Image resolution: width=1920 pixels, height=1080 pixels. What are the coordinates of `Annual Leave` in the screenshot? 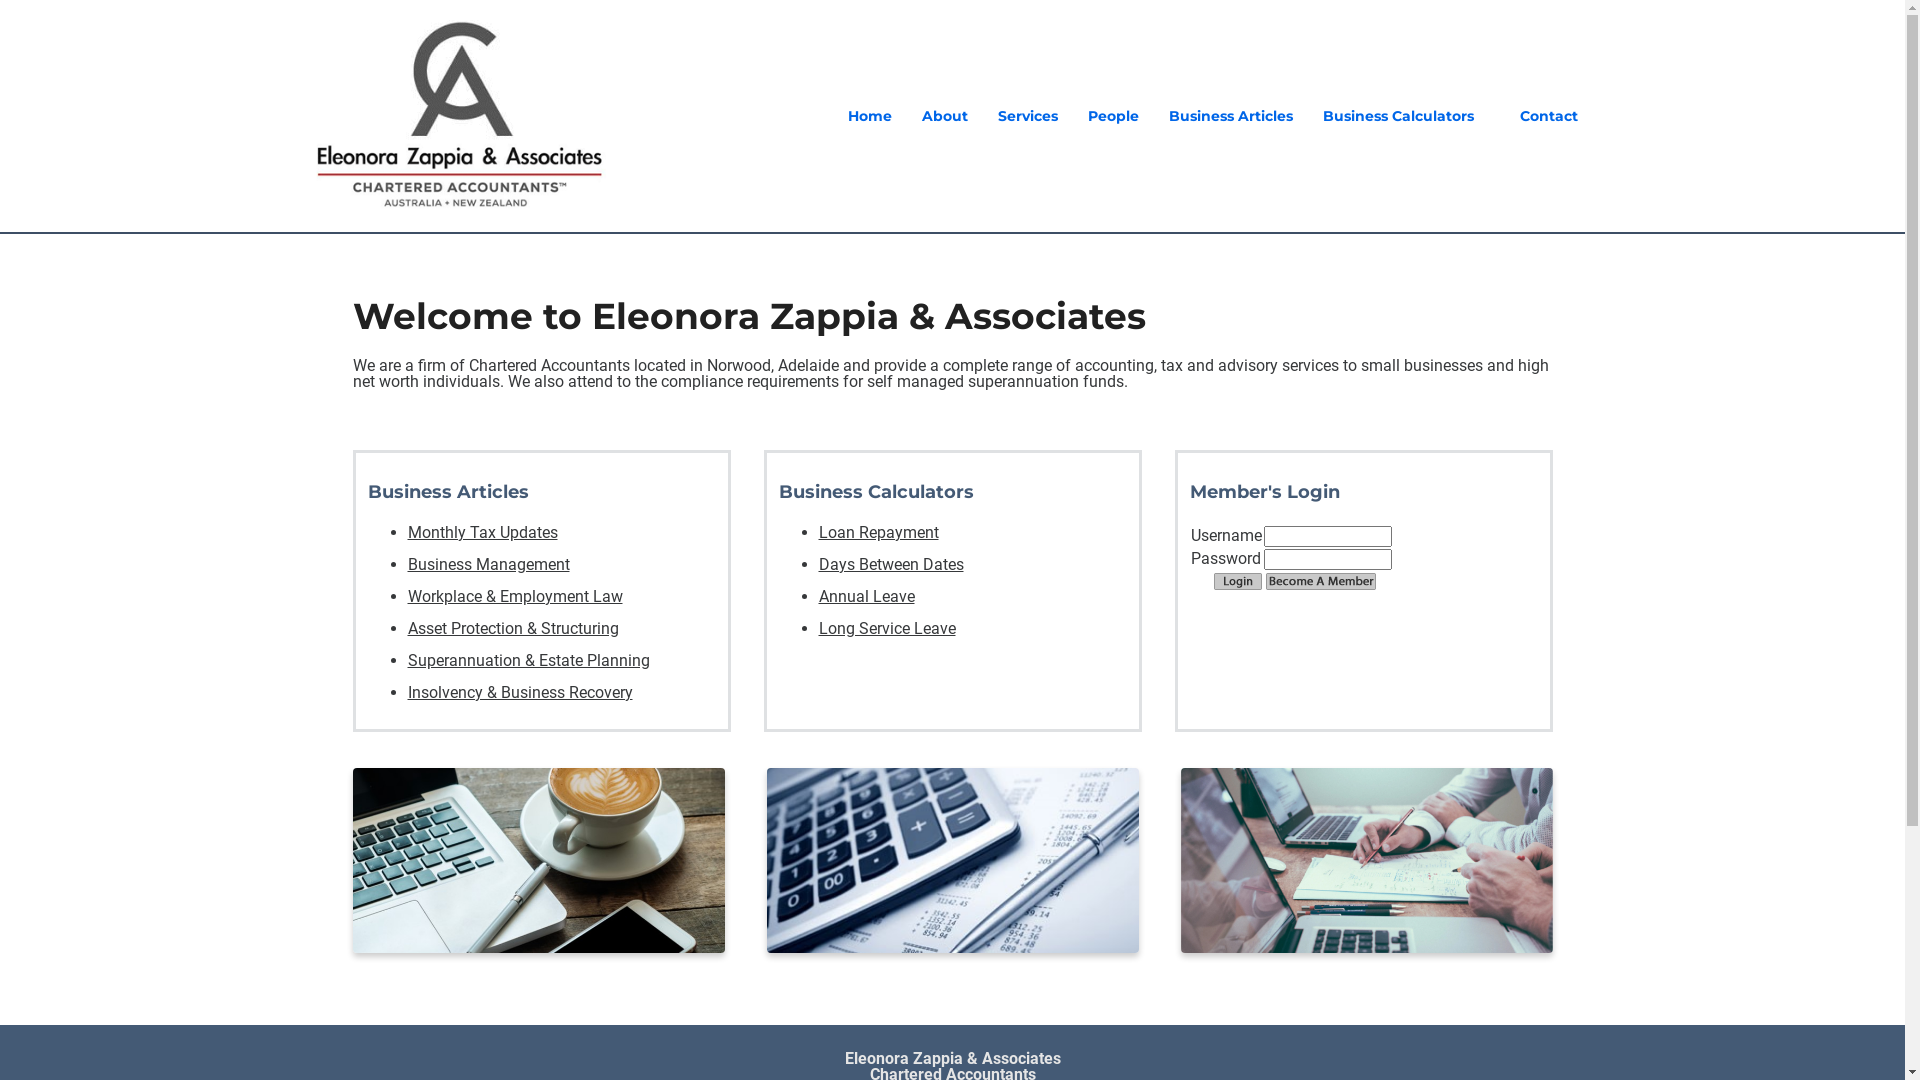 It's located at (866, 596).